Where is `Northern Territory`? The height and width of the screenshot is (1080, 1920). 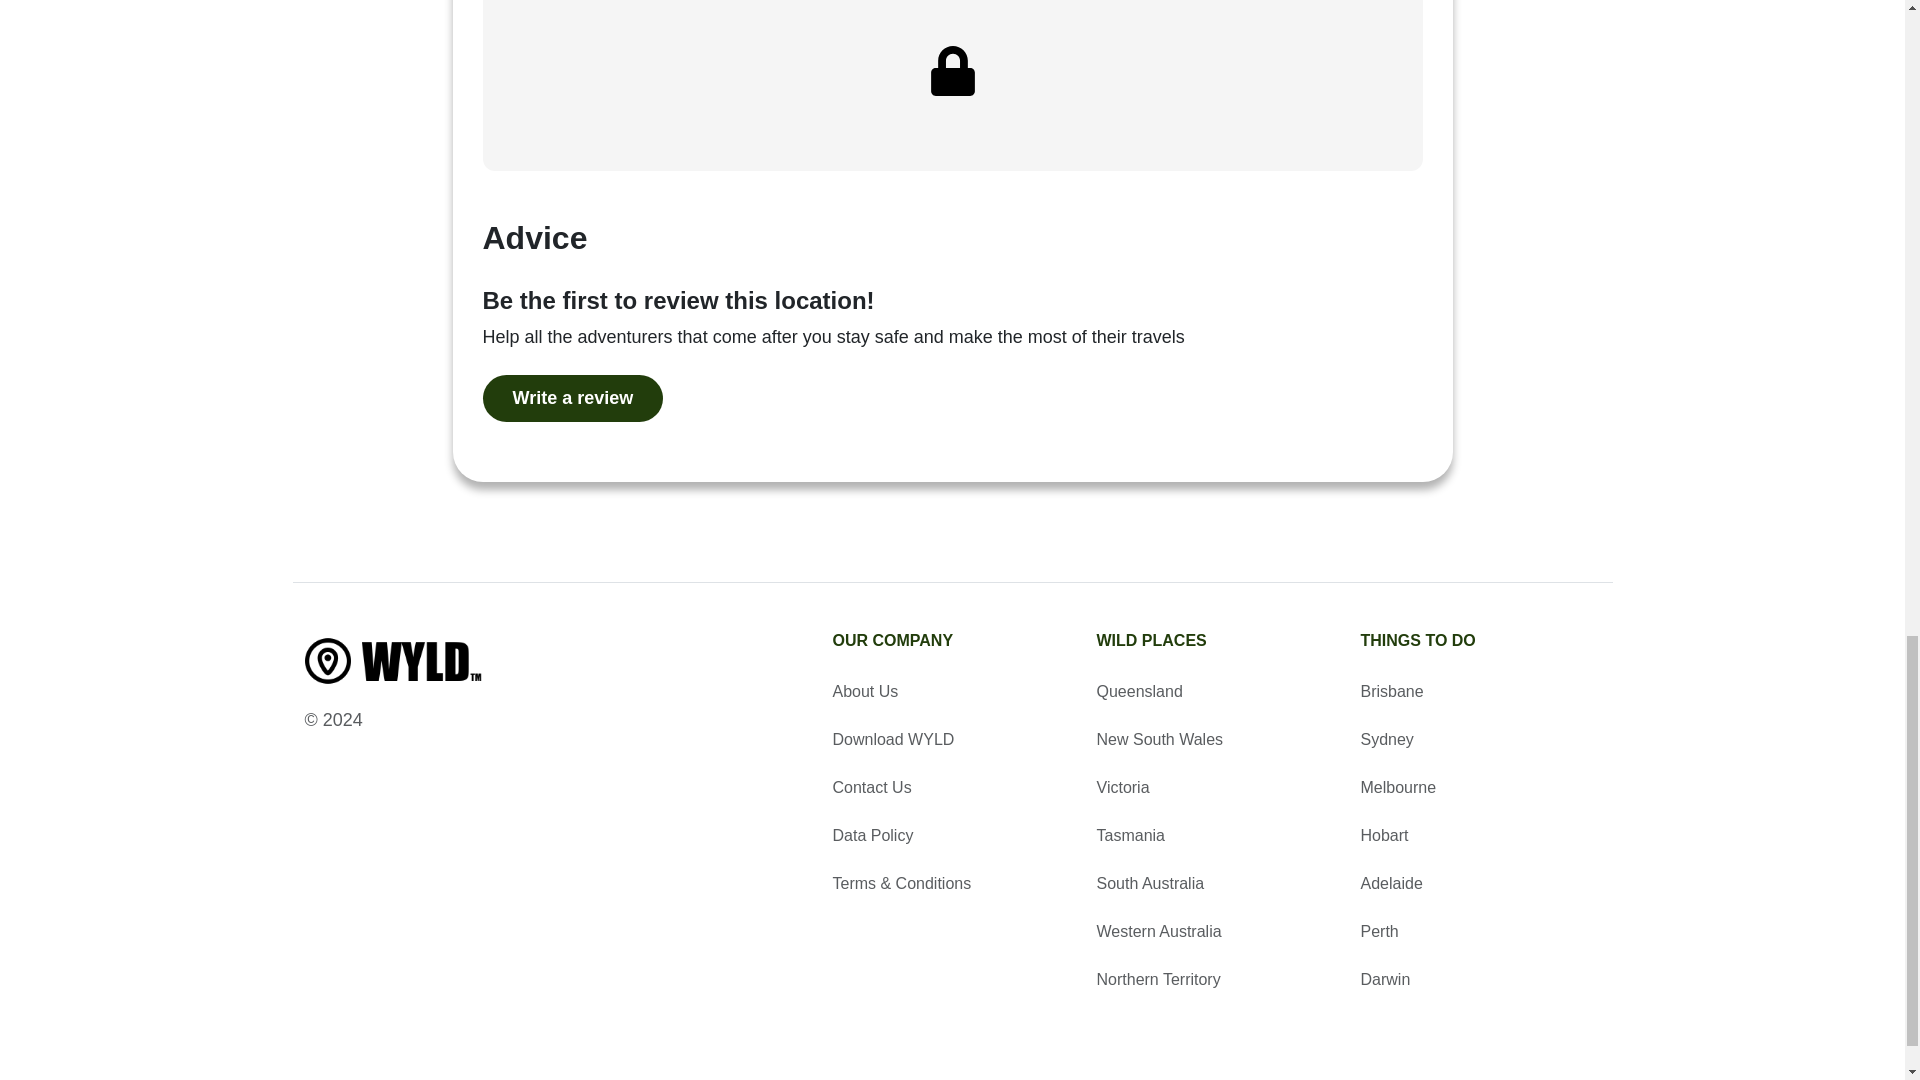 Northern Territory is located at coordinates (1216, 980).